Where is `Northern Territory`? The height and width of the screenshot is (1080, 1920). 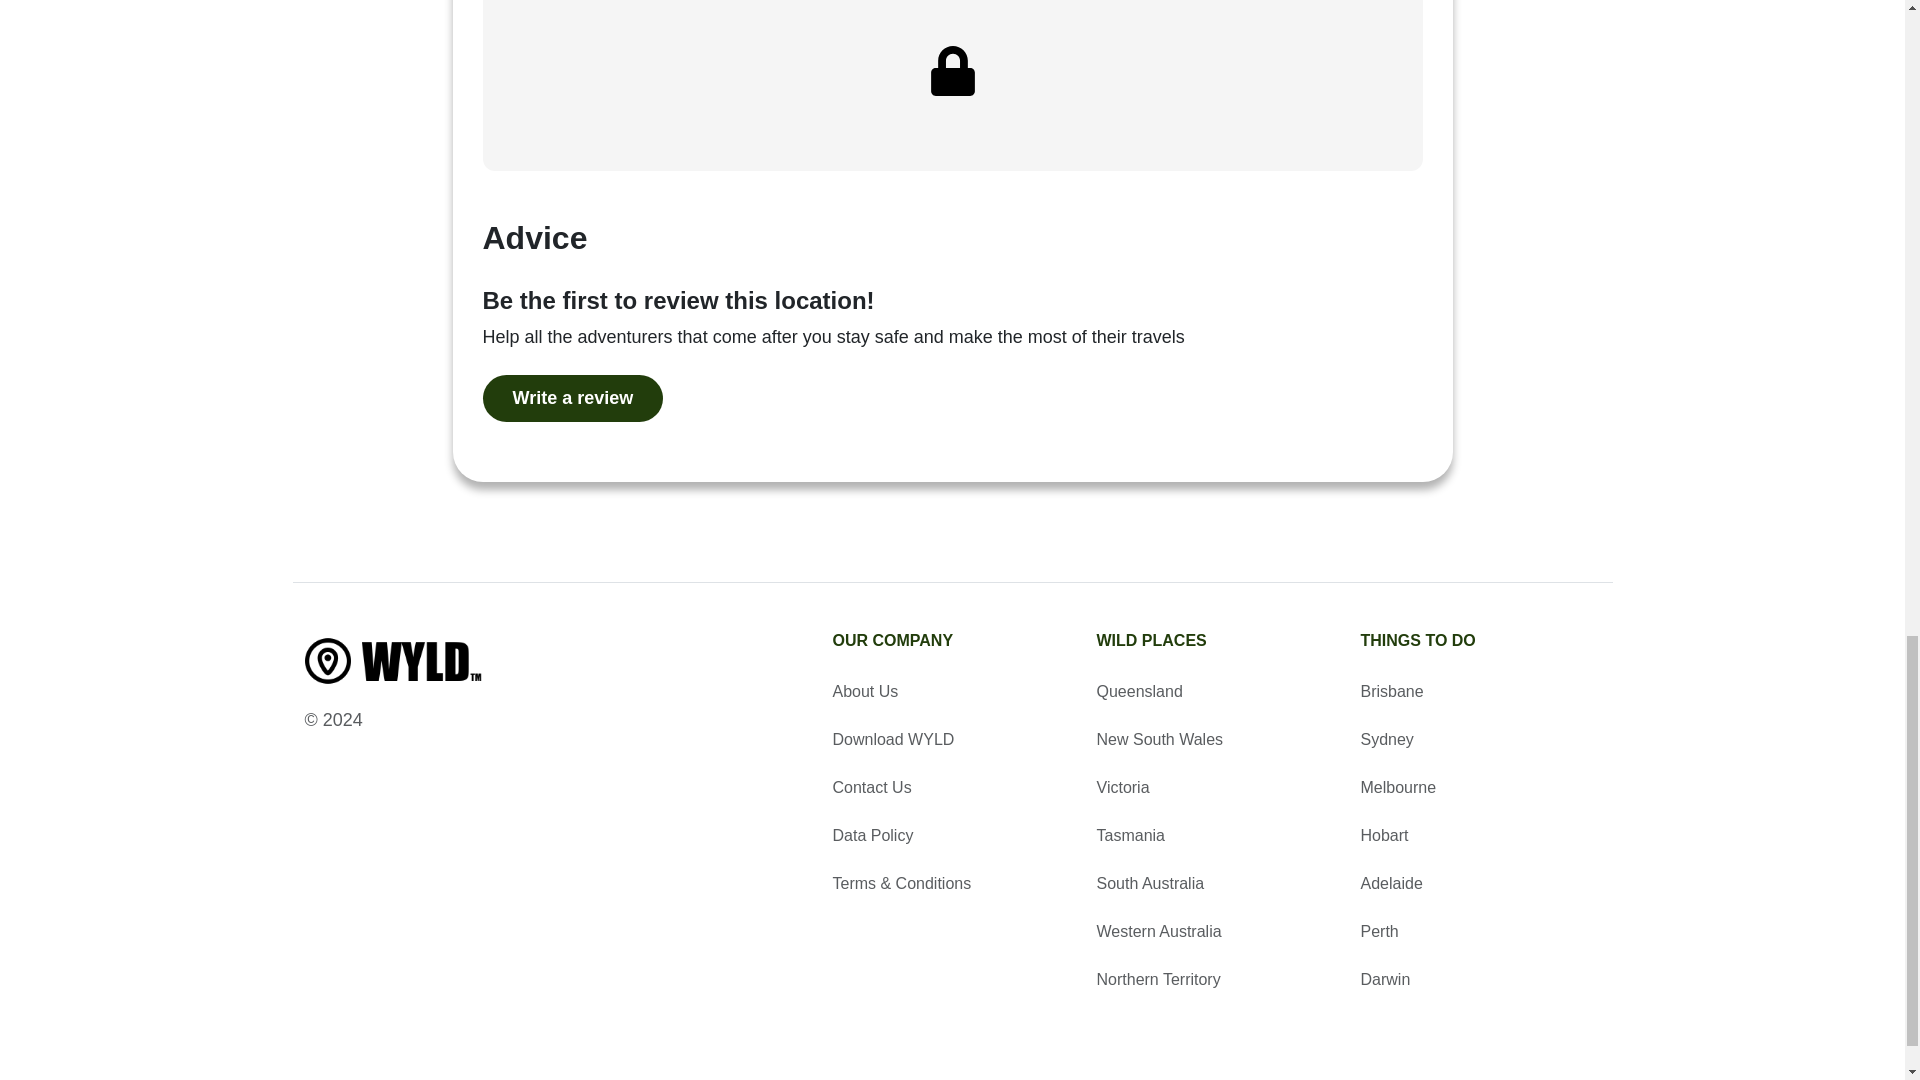 Northern Territory is located at coordinates (1216, 980).